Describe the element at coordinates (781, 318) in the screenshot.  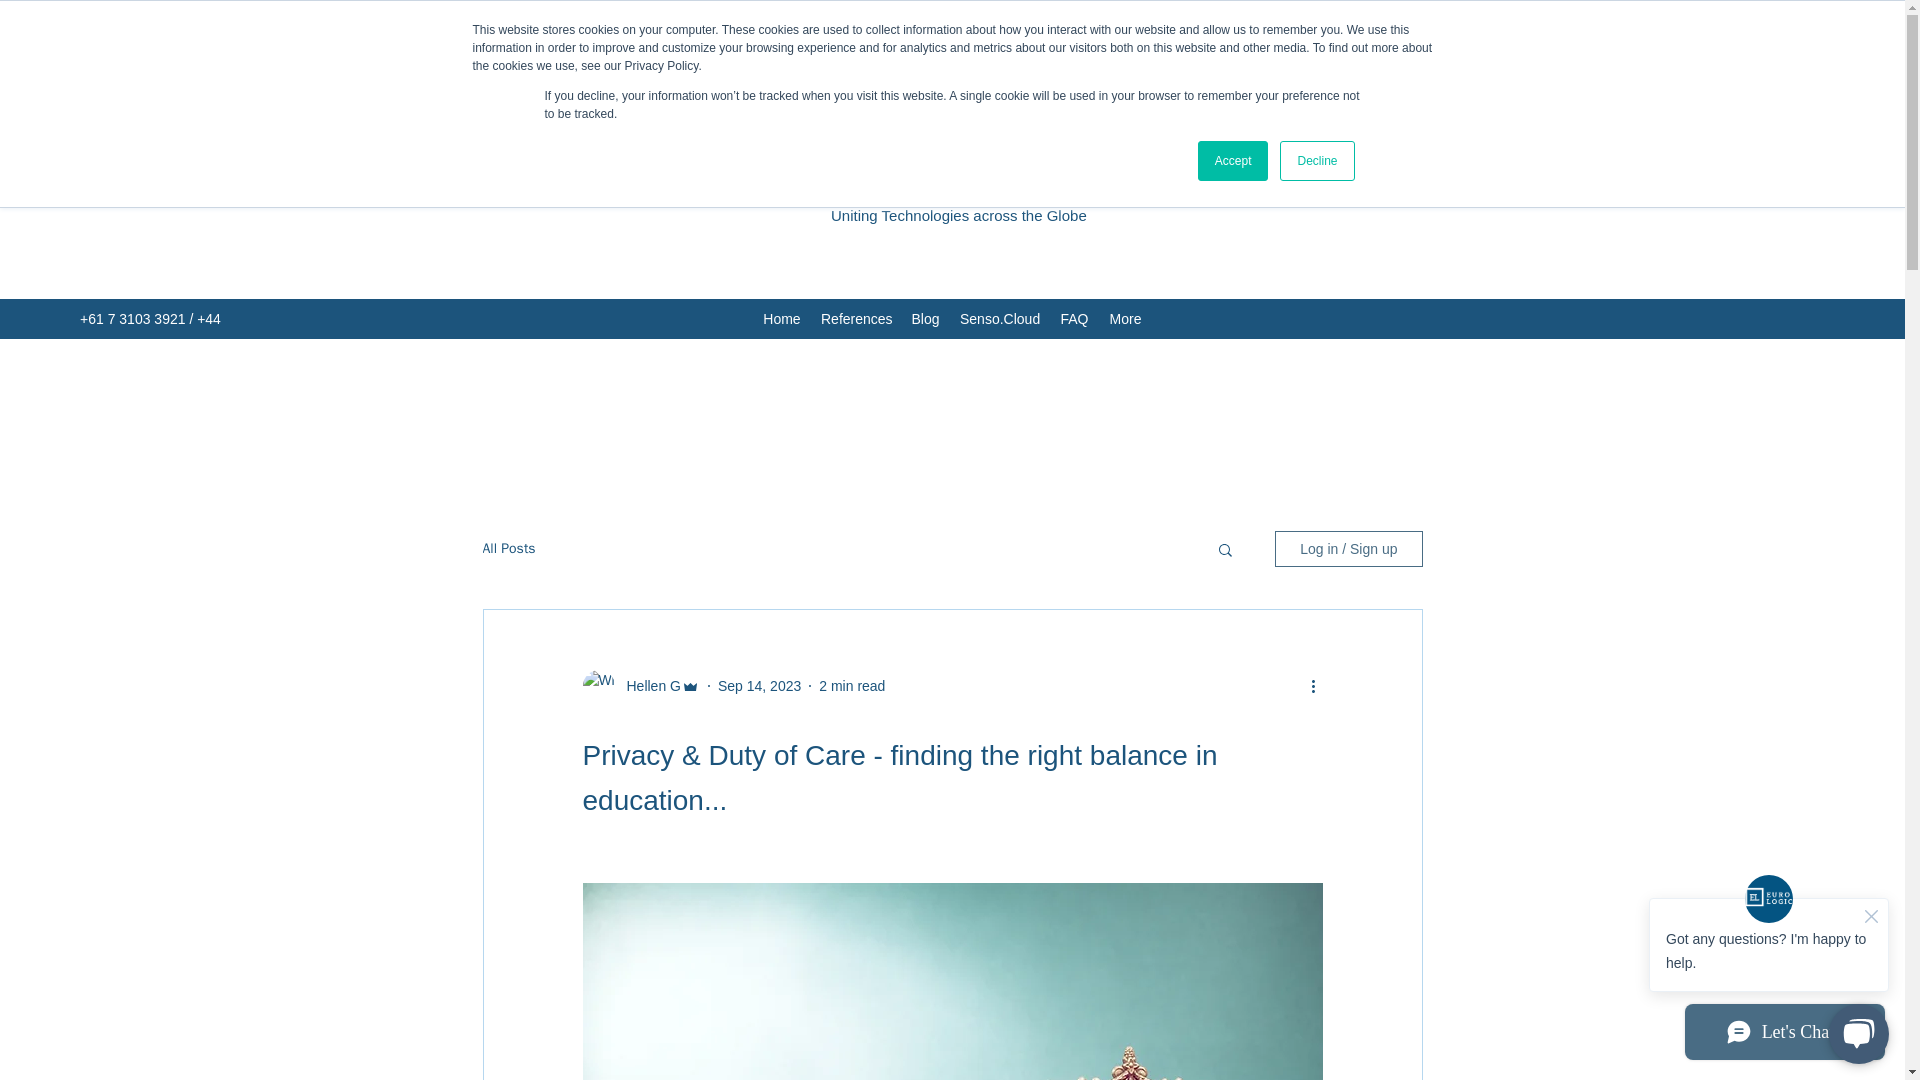
I see `Home` at that location.